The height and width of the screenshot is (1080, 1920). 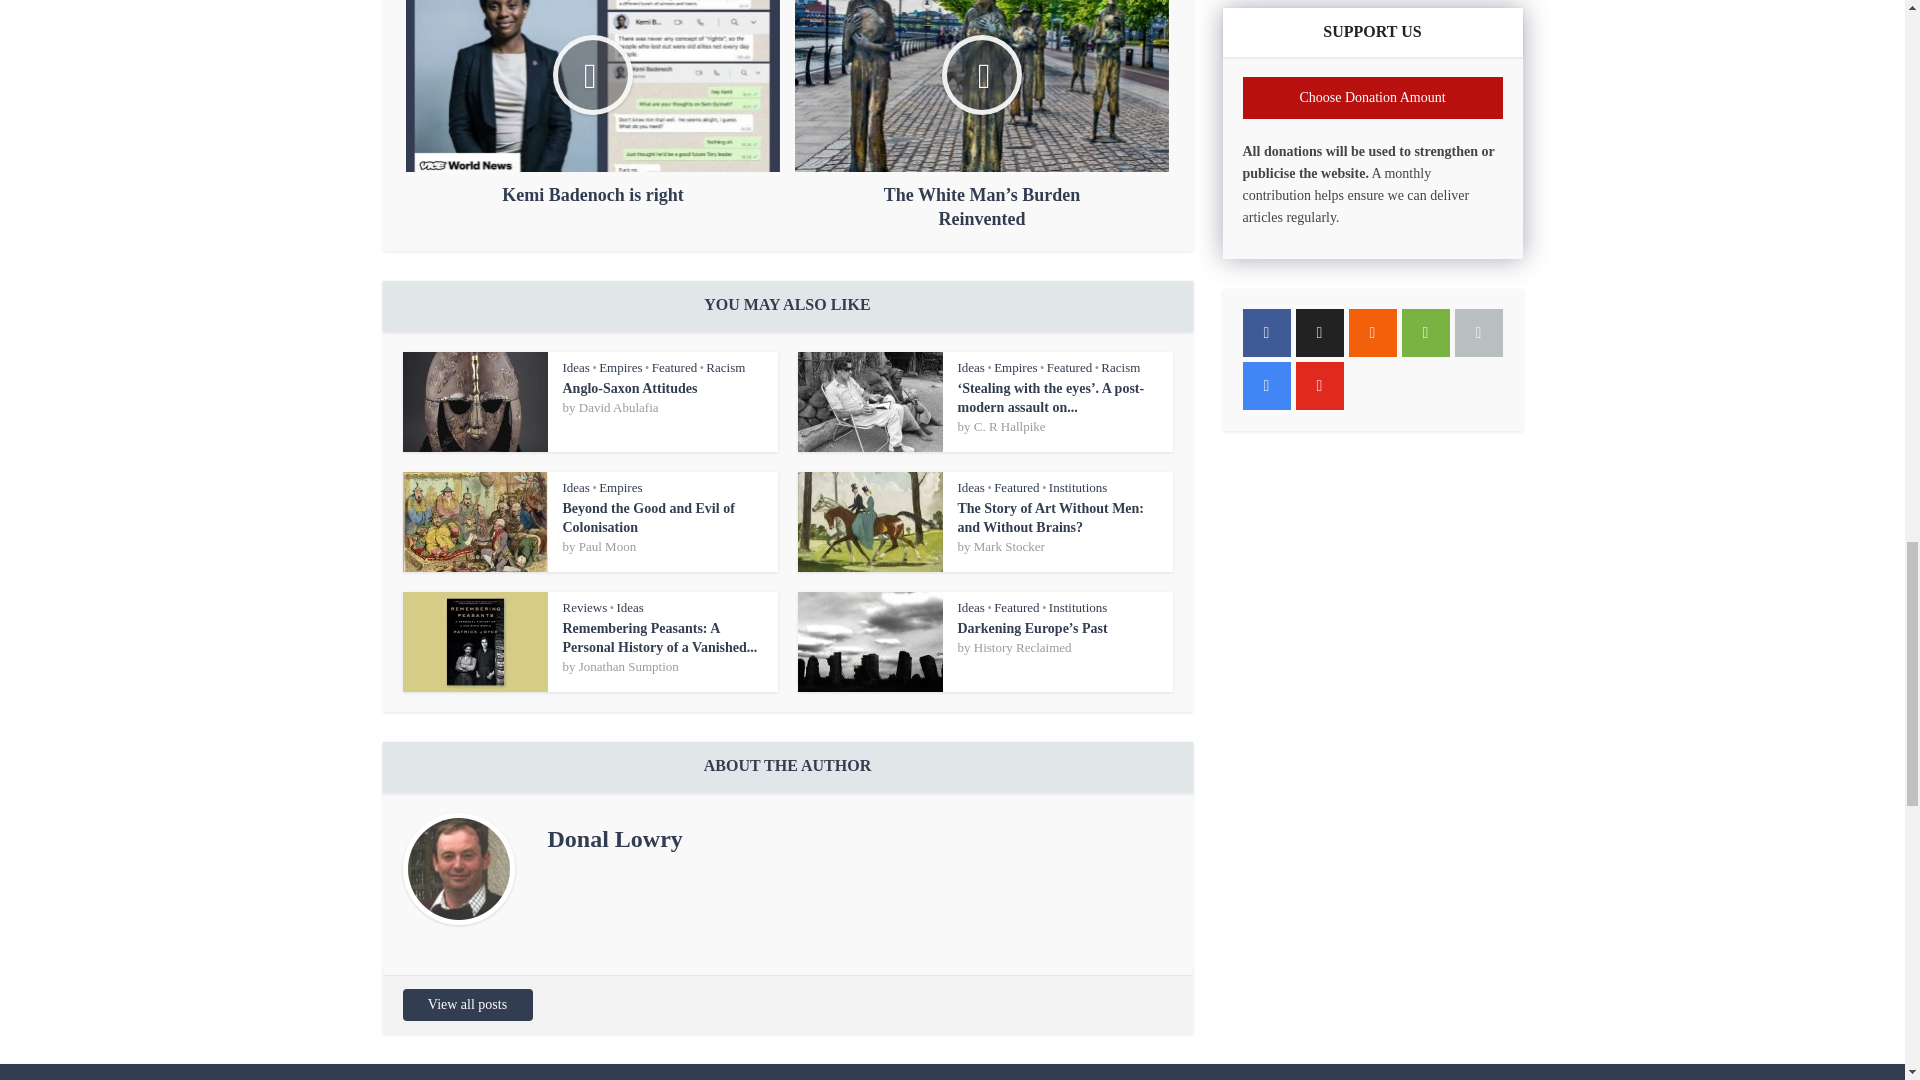 I want to click on The Story of Art Without Men: and Without Brains?, so click(x=1051, y=518).